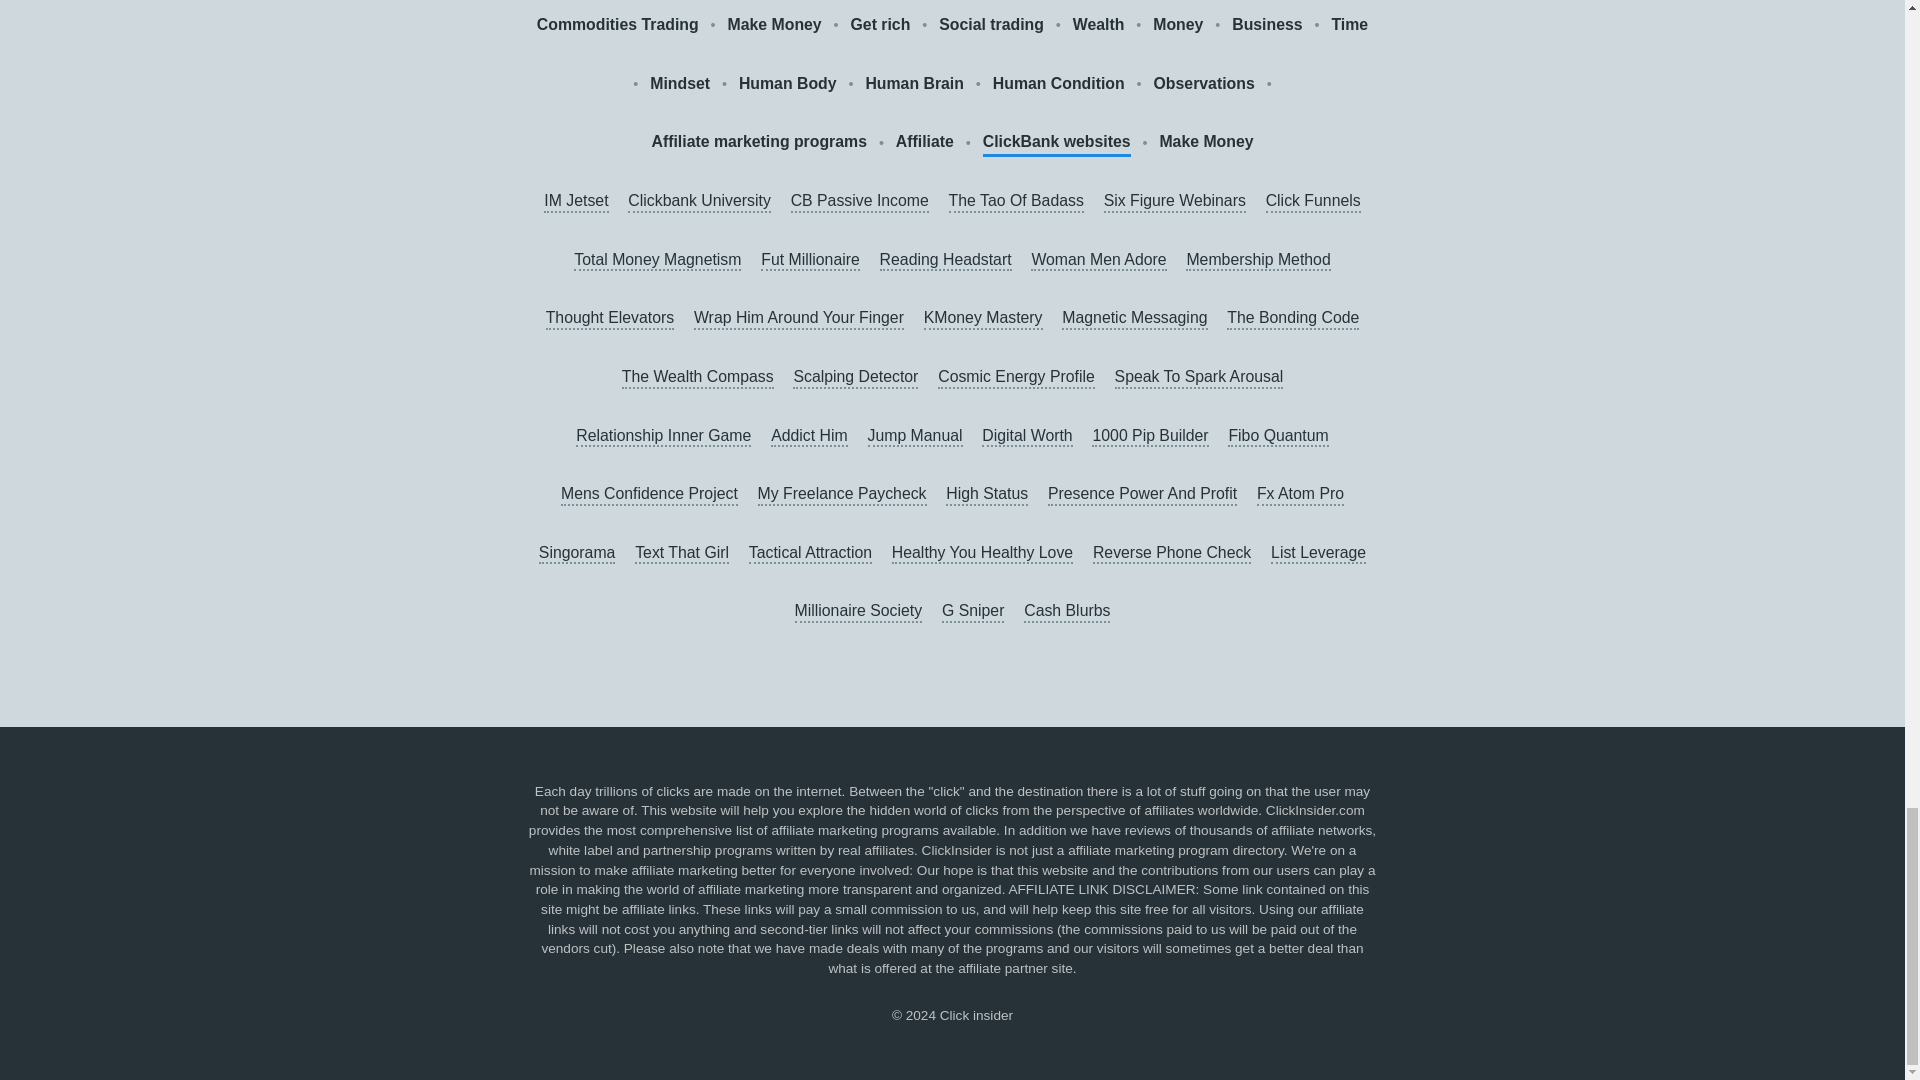  Describe the element at coordinates (1348, 24) in the screenshot. I see `Time` at that location.